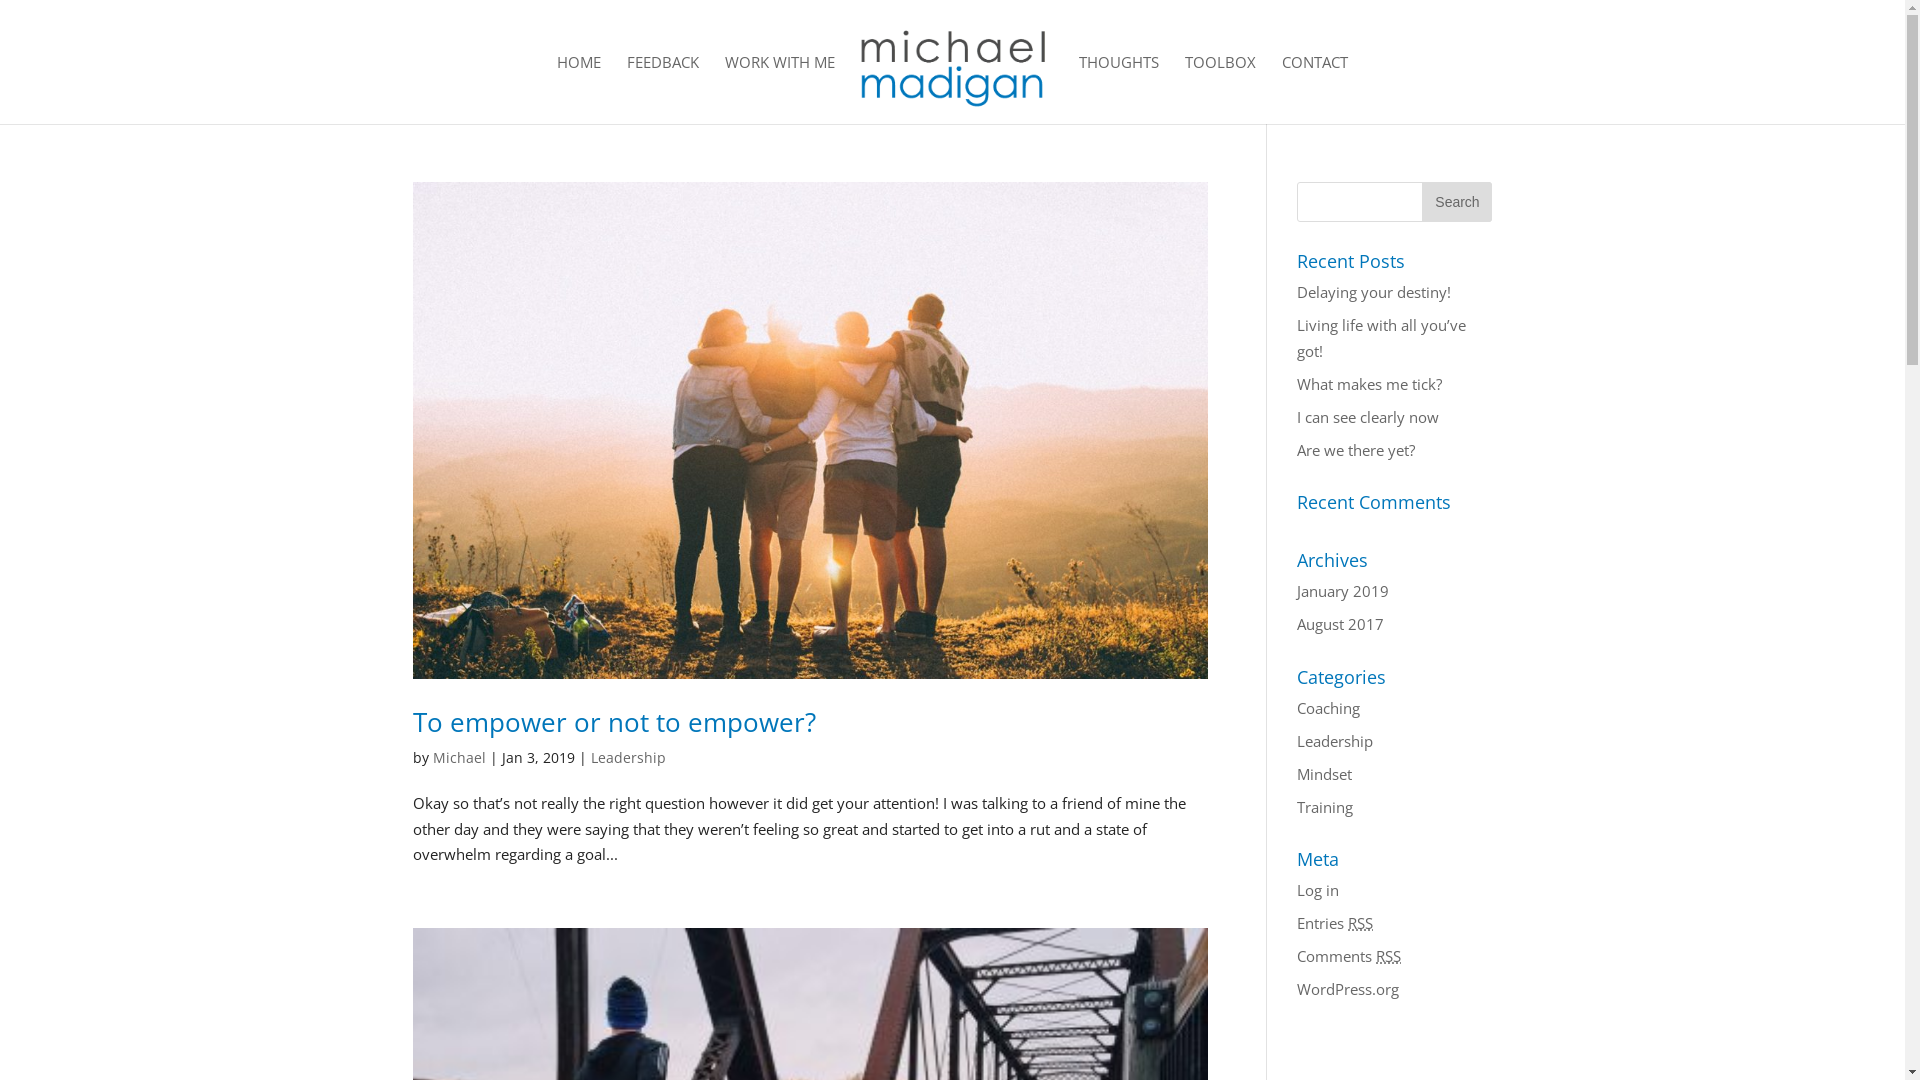 The image size is (1920, 1080). I want to click on January 2019, so click(1343, 591).